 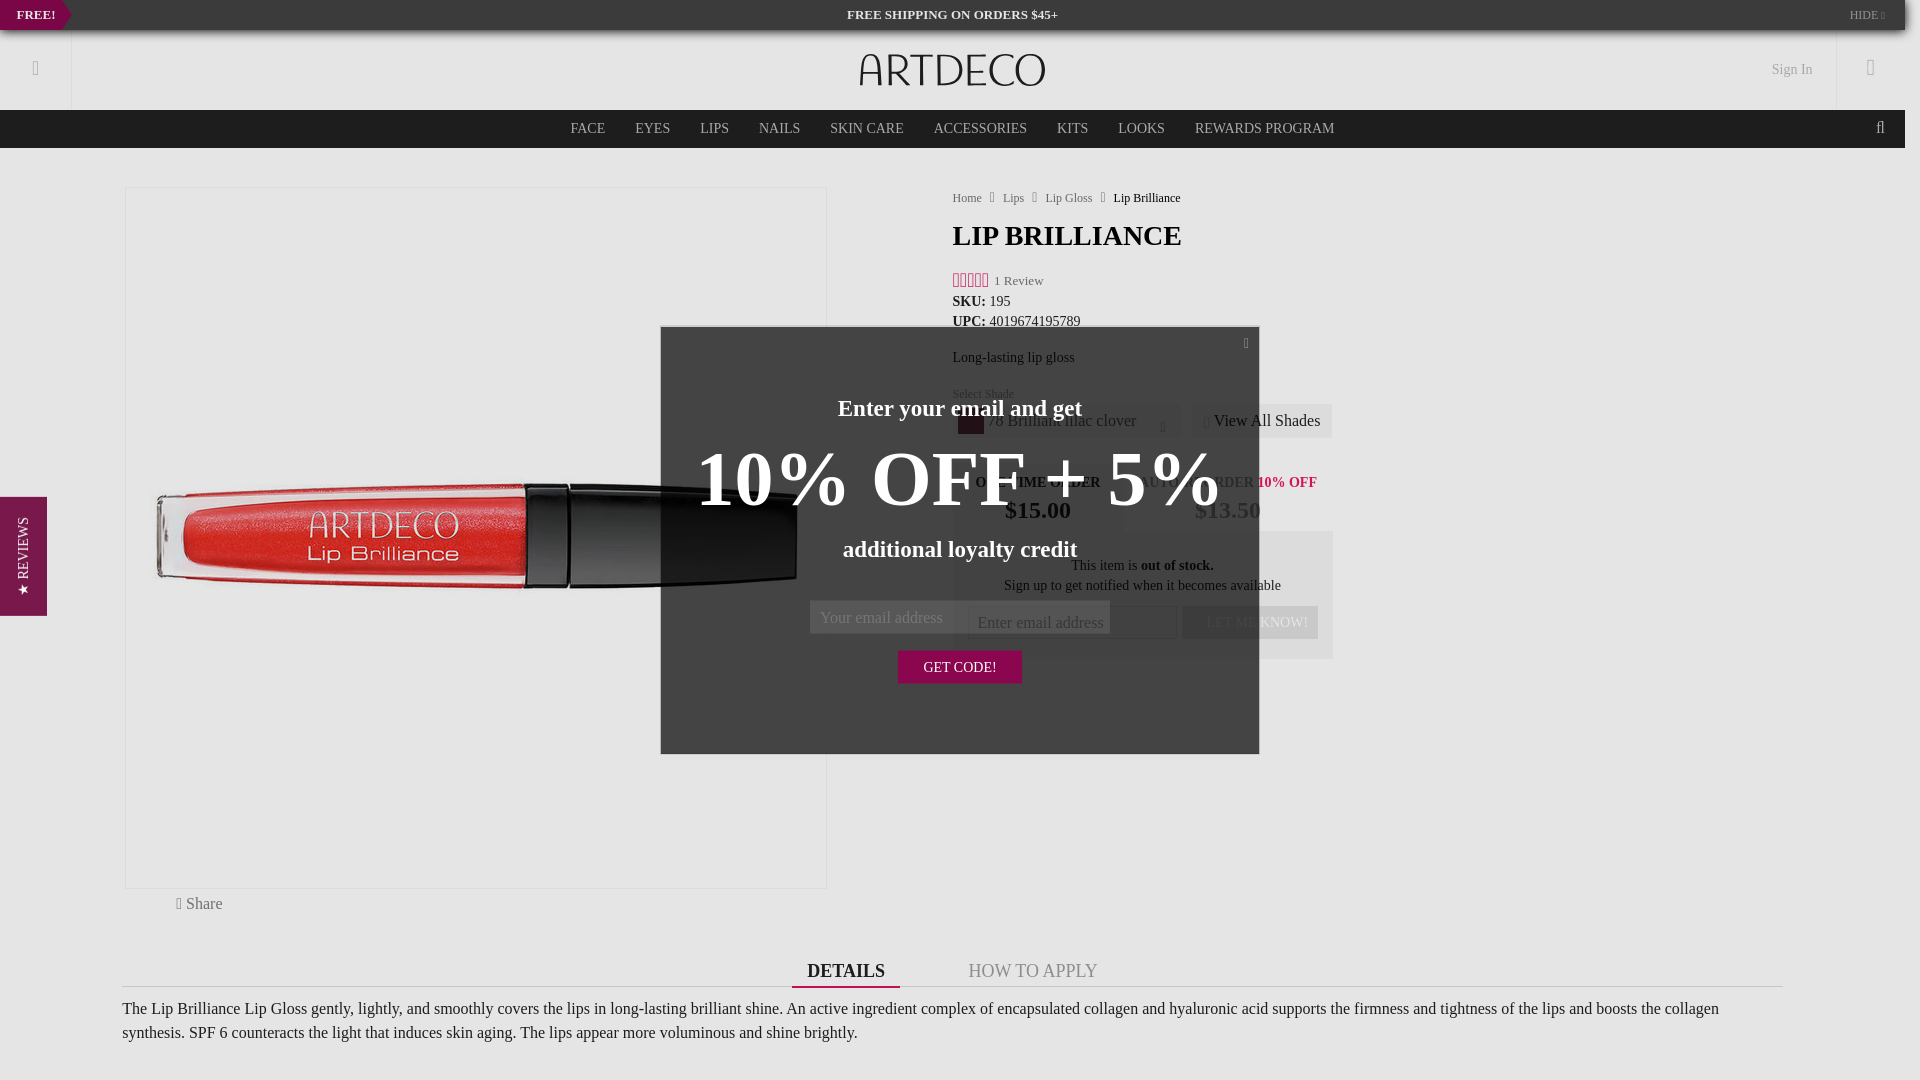 I want to click on LOOKS, so click(x=1141, y=128).